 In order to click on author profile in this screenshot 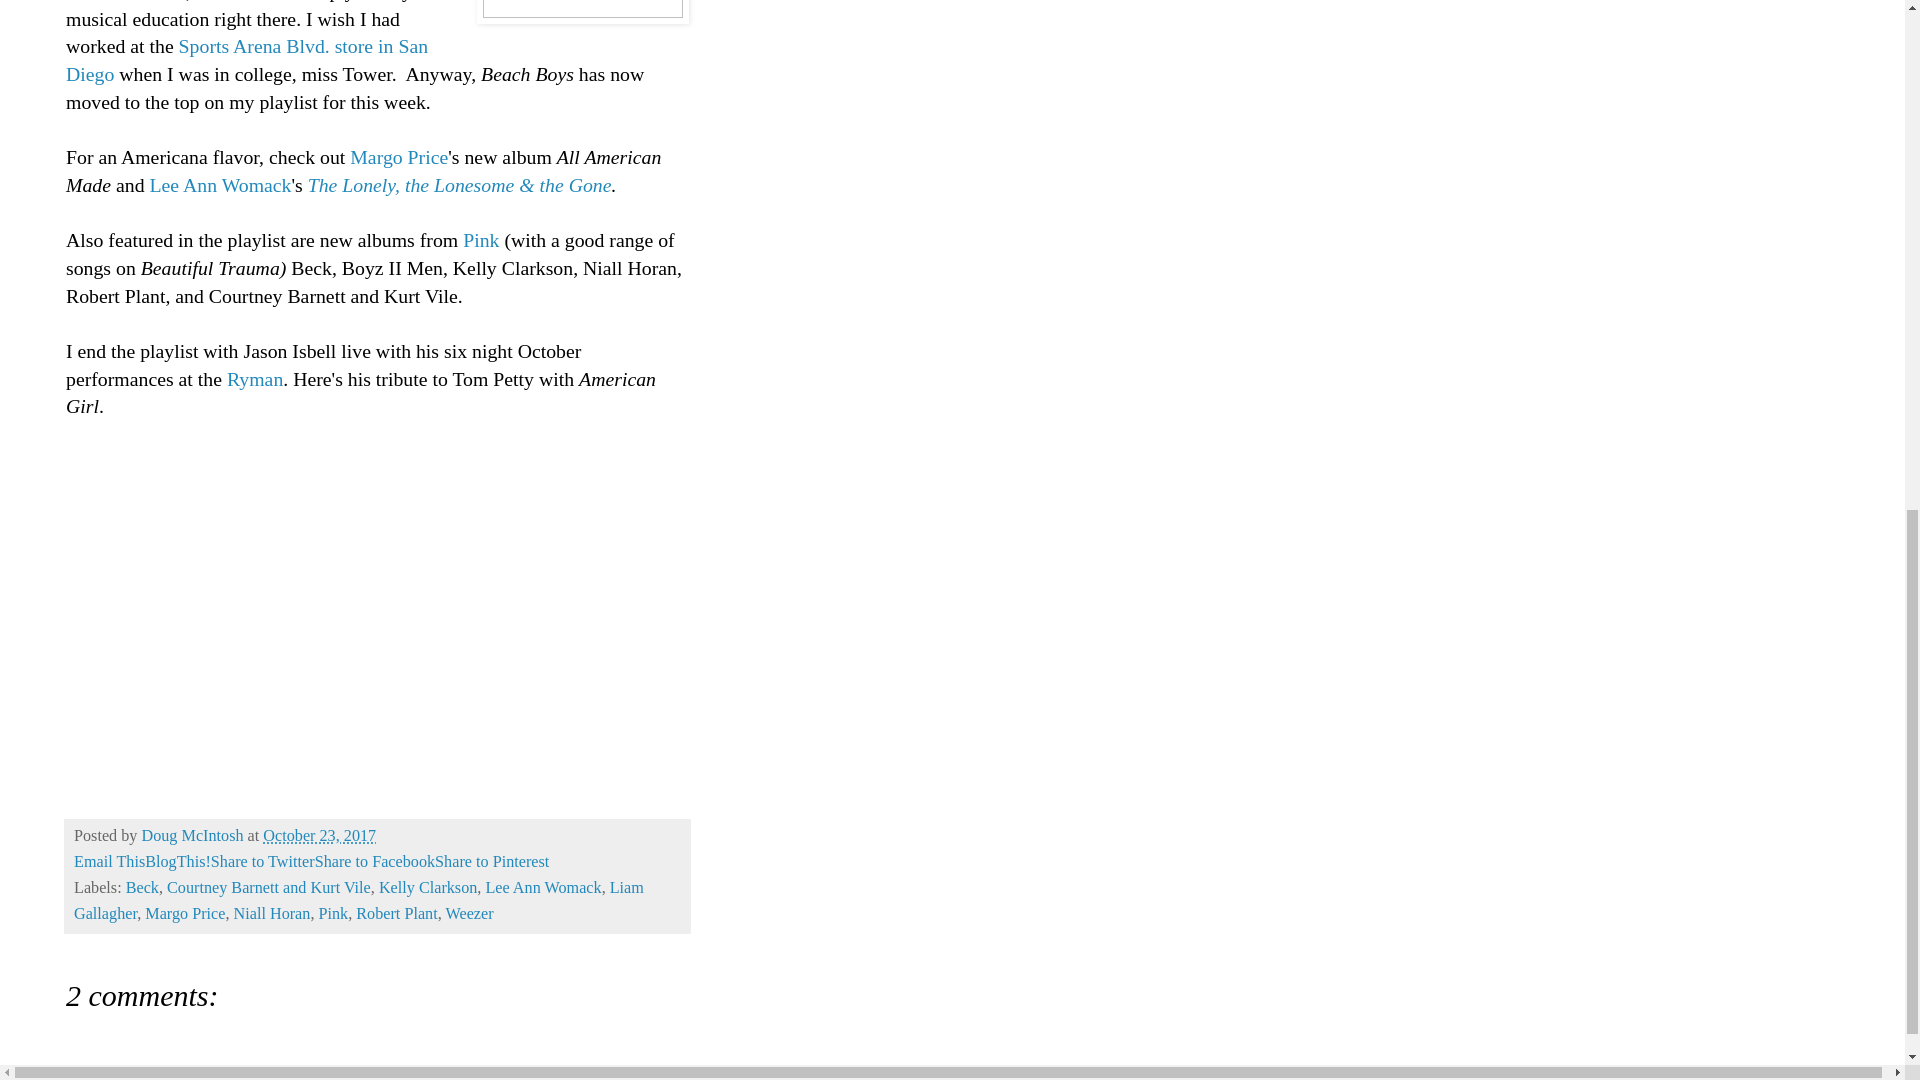, I will do `click(194, 836)`.